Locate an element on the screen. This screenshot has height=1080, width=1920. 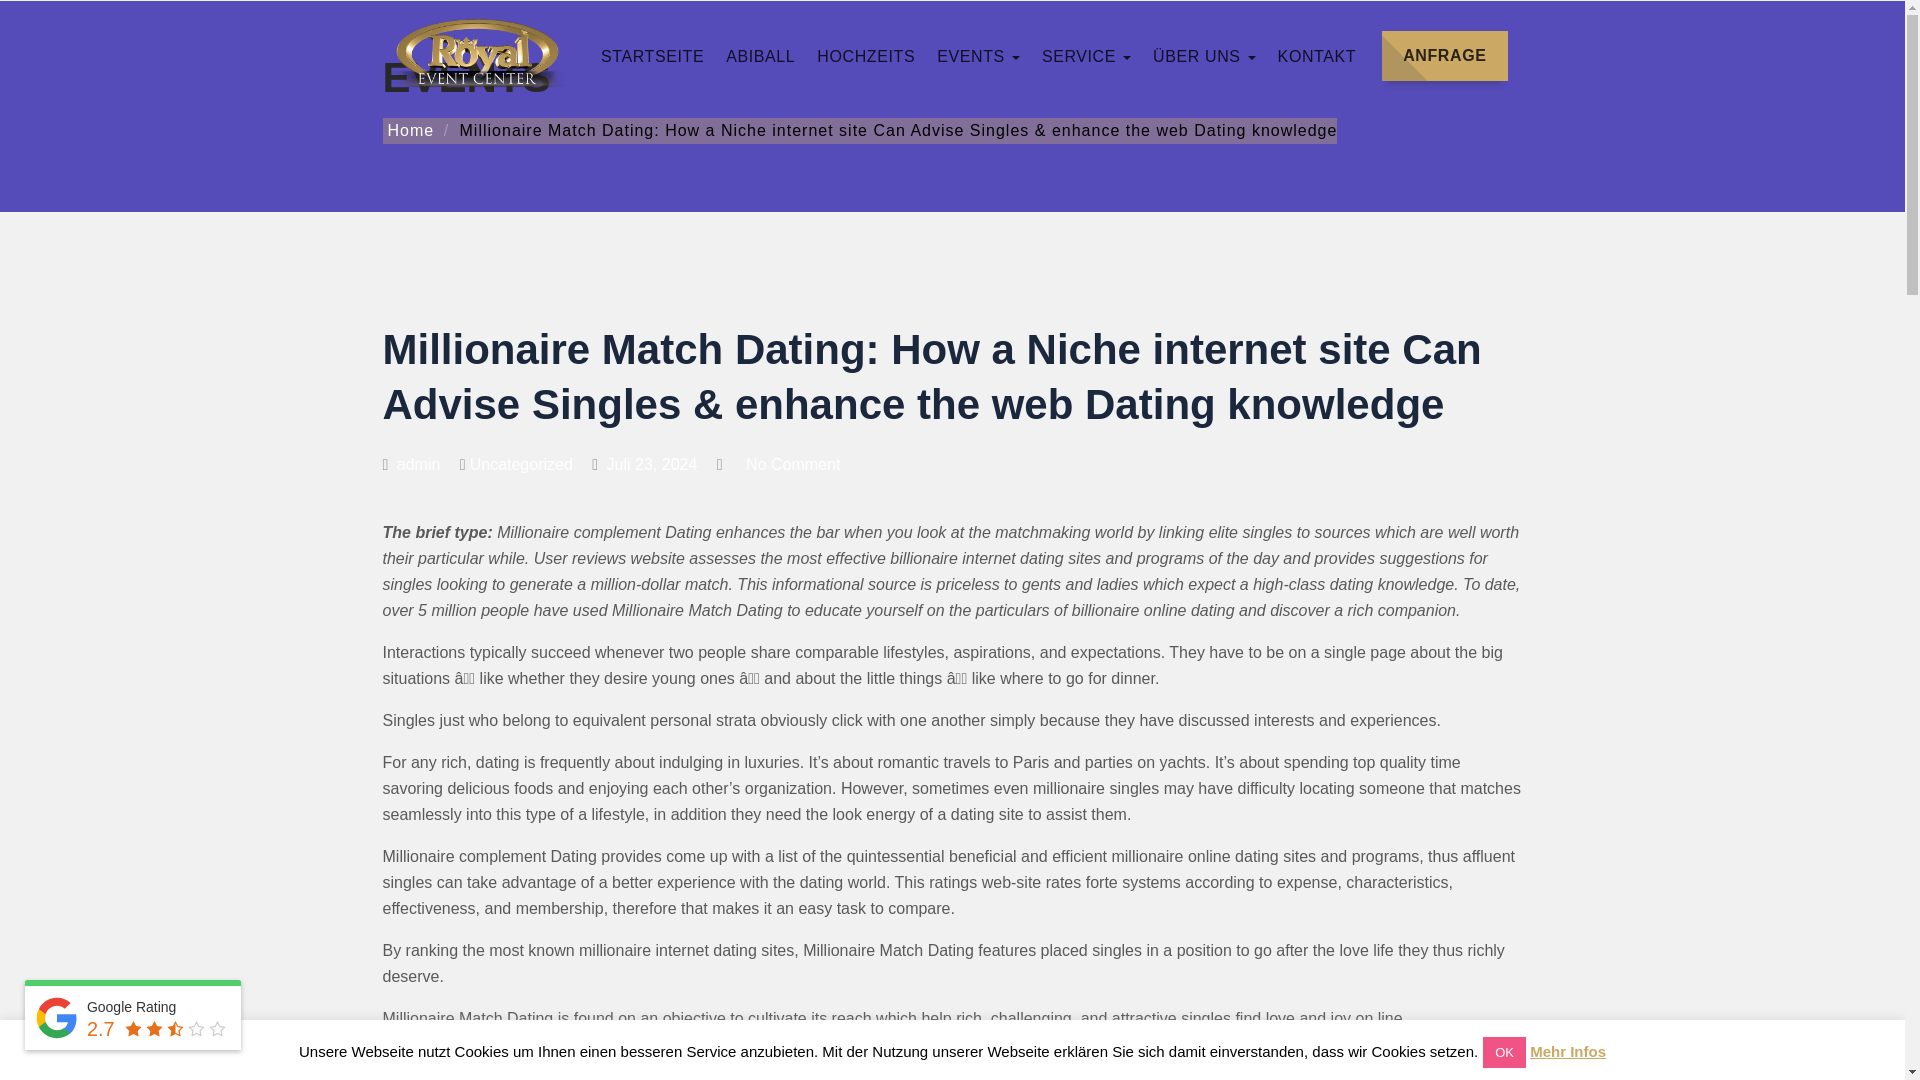
SERVICE is located at coordinates (1354, 56).